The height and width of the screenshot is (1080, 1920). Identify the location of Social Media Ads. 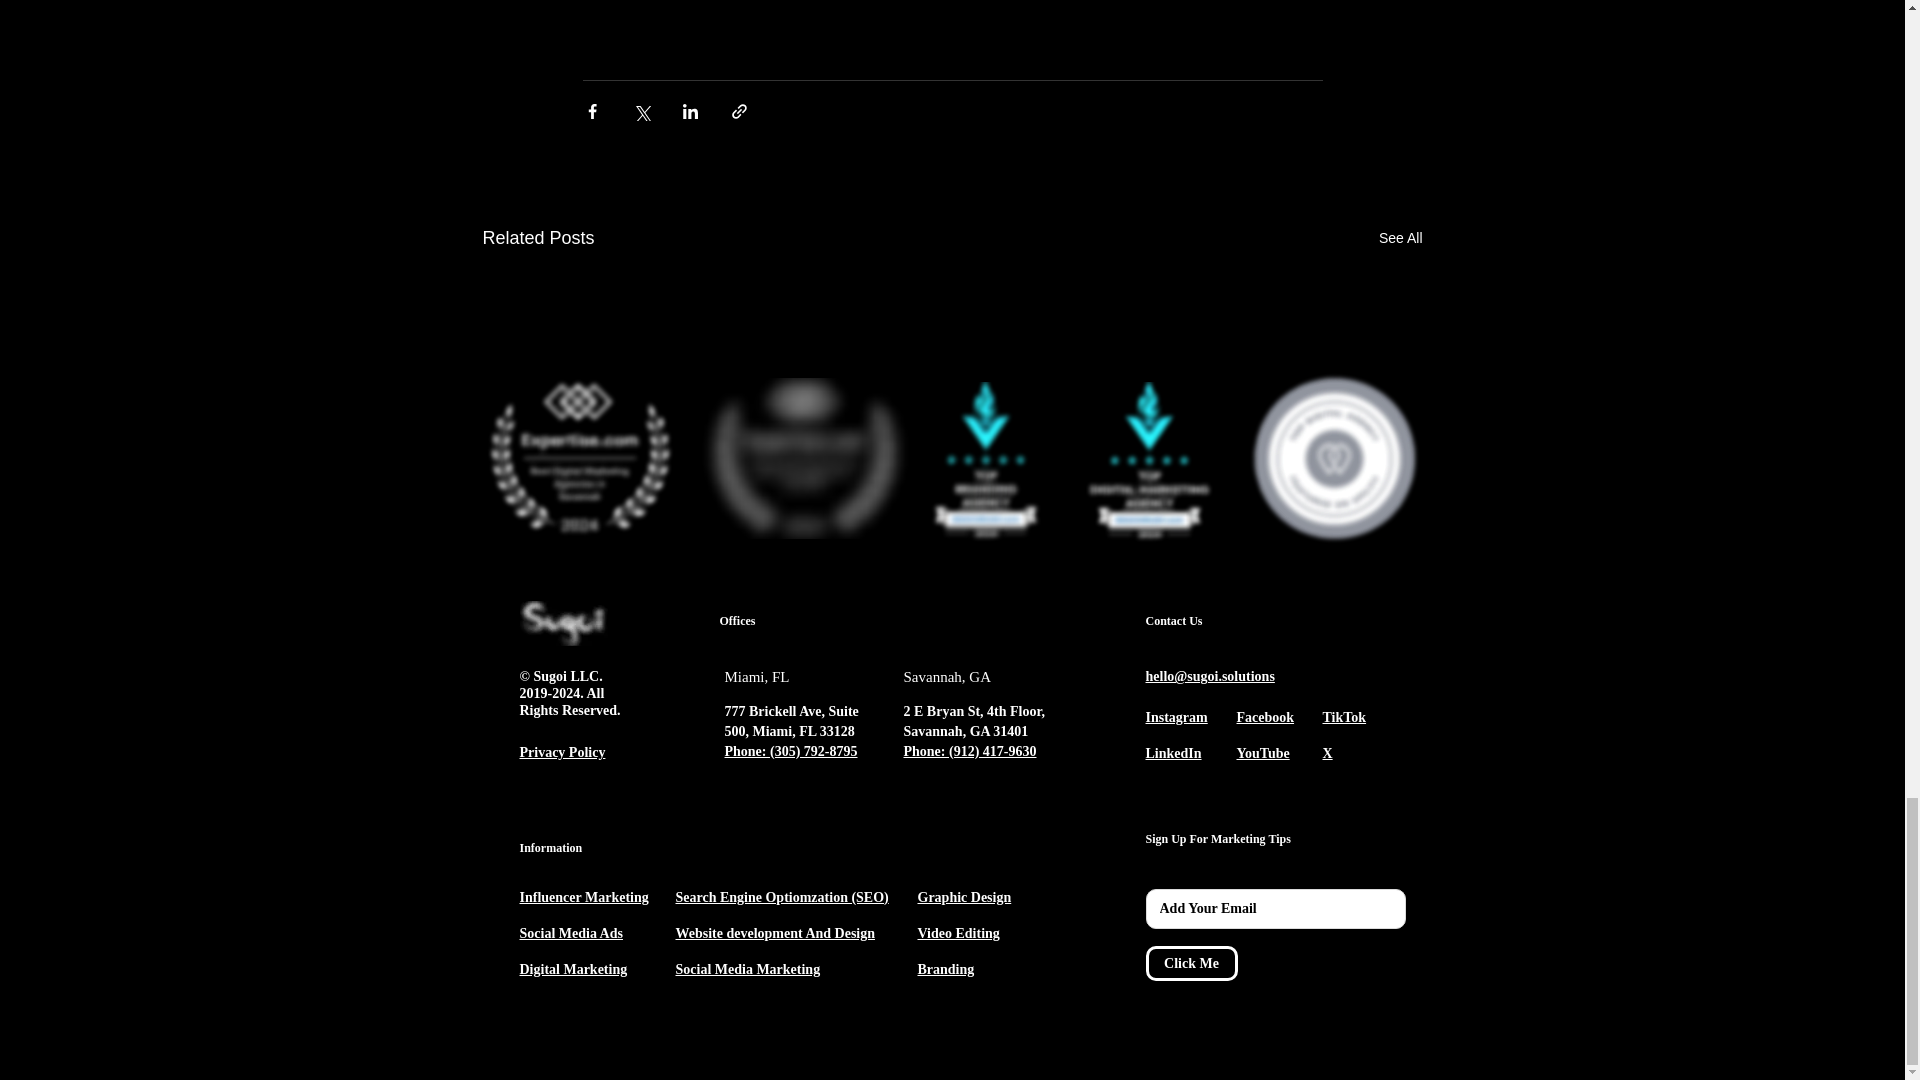
(571, 932).